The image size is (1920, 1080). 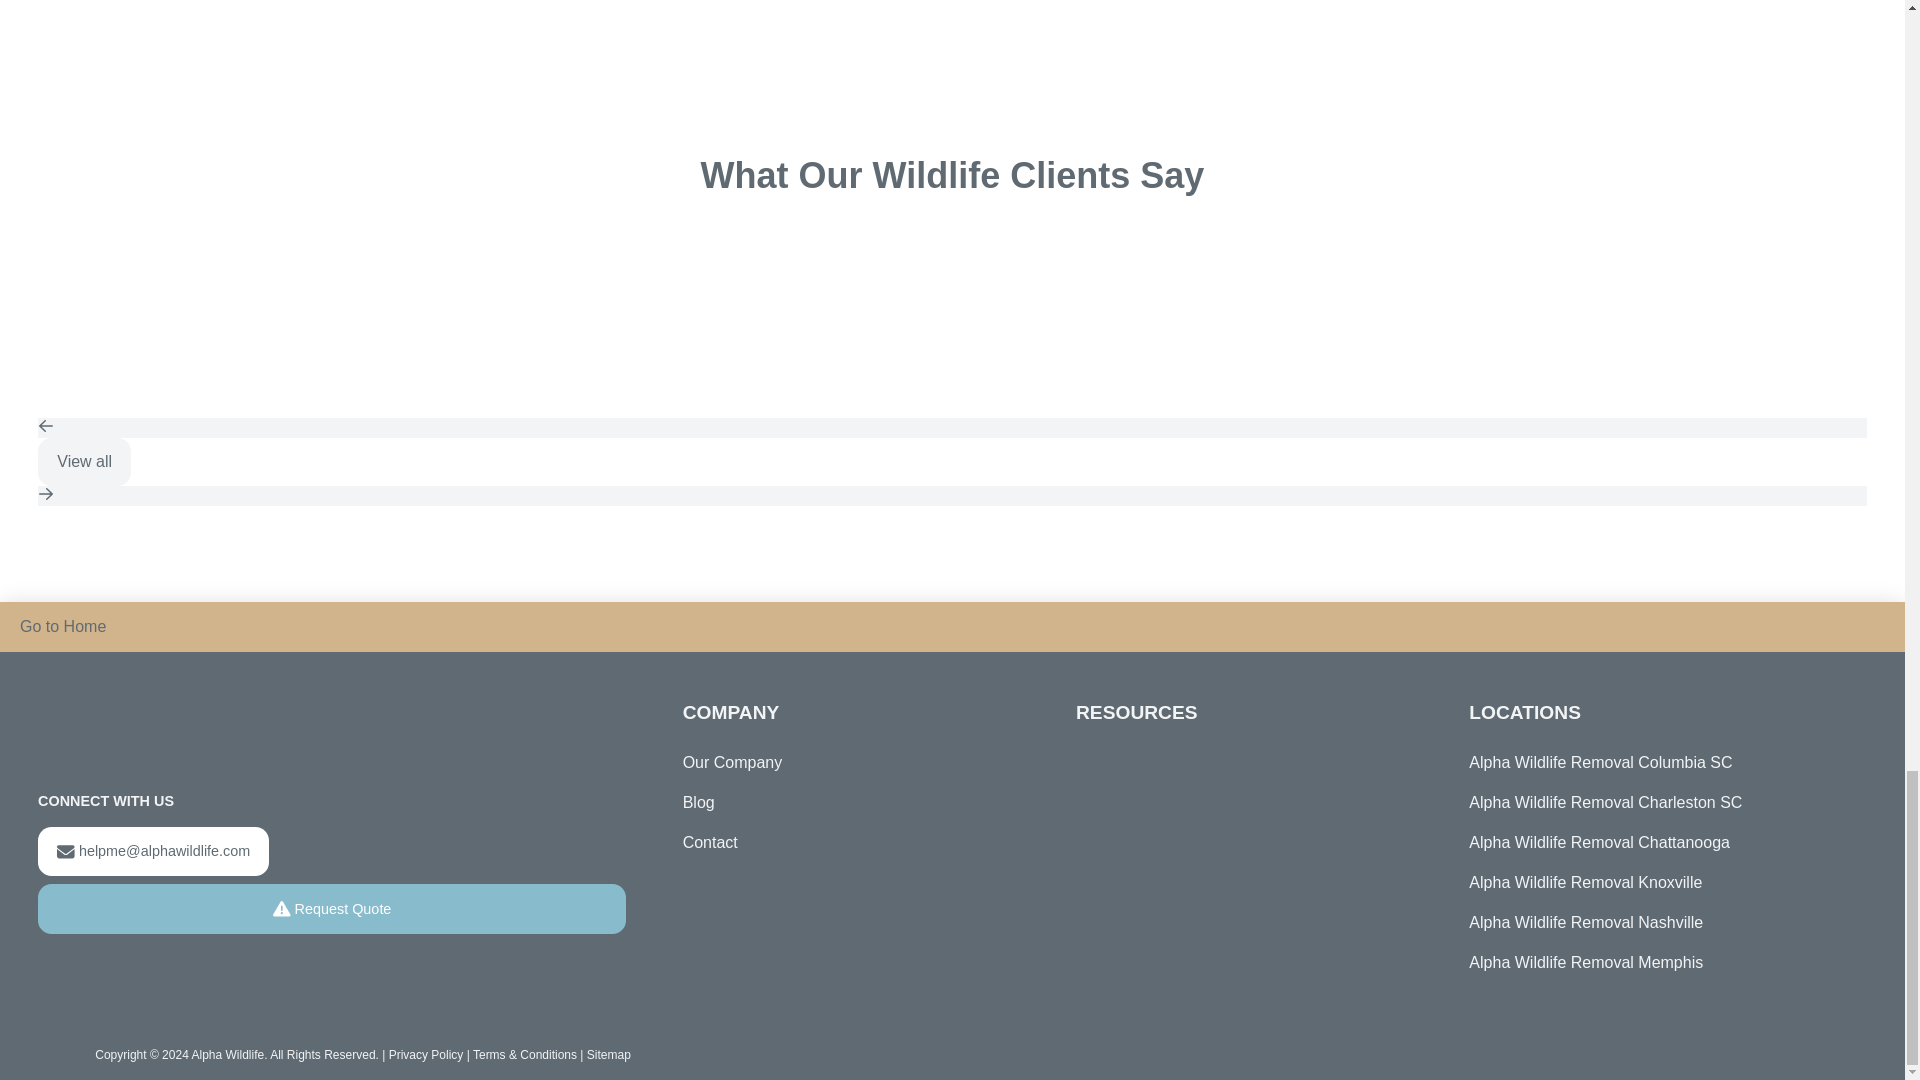 I want to click on Alpha Wildlife Removal Charleston SC, so click(x=1654, y=802).